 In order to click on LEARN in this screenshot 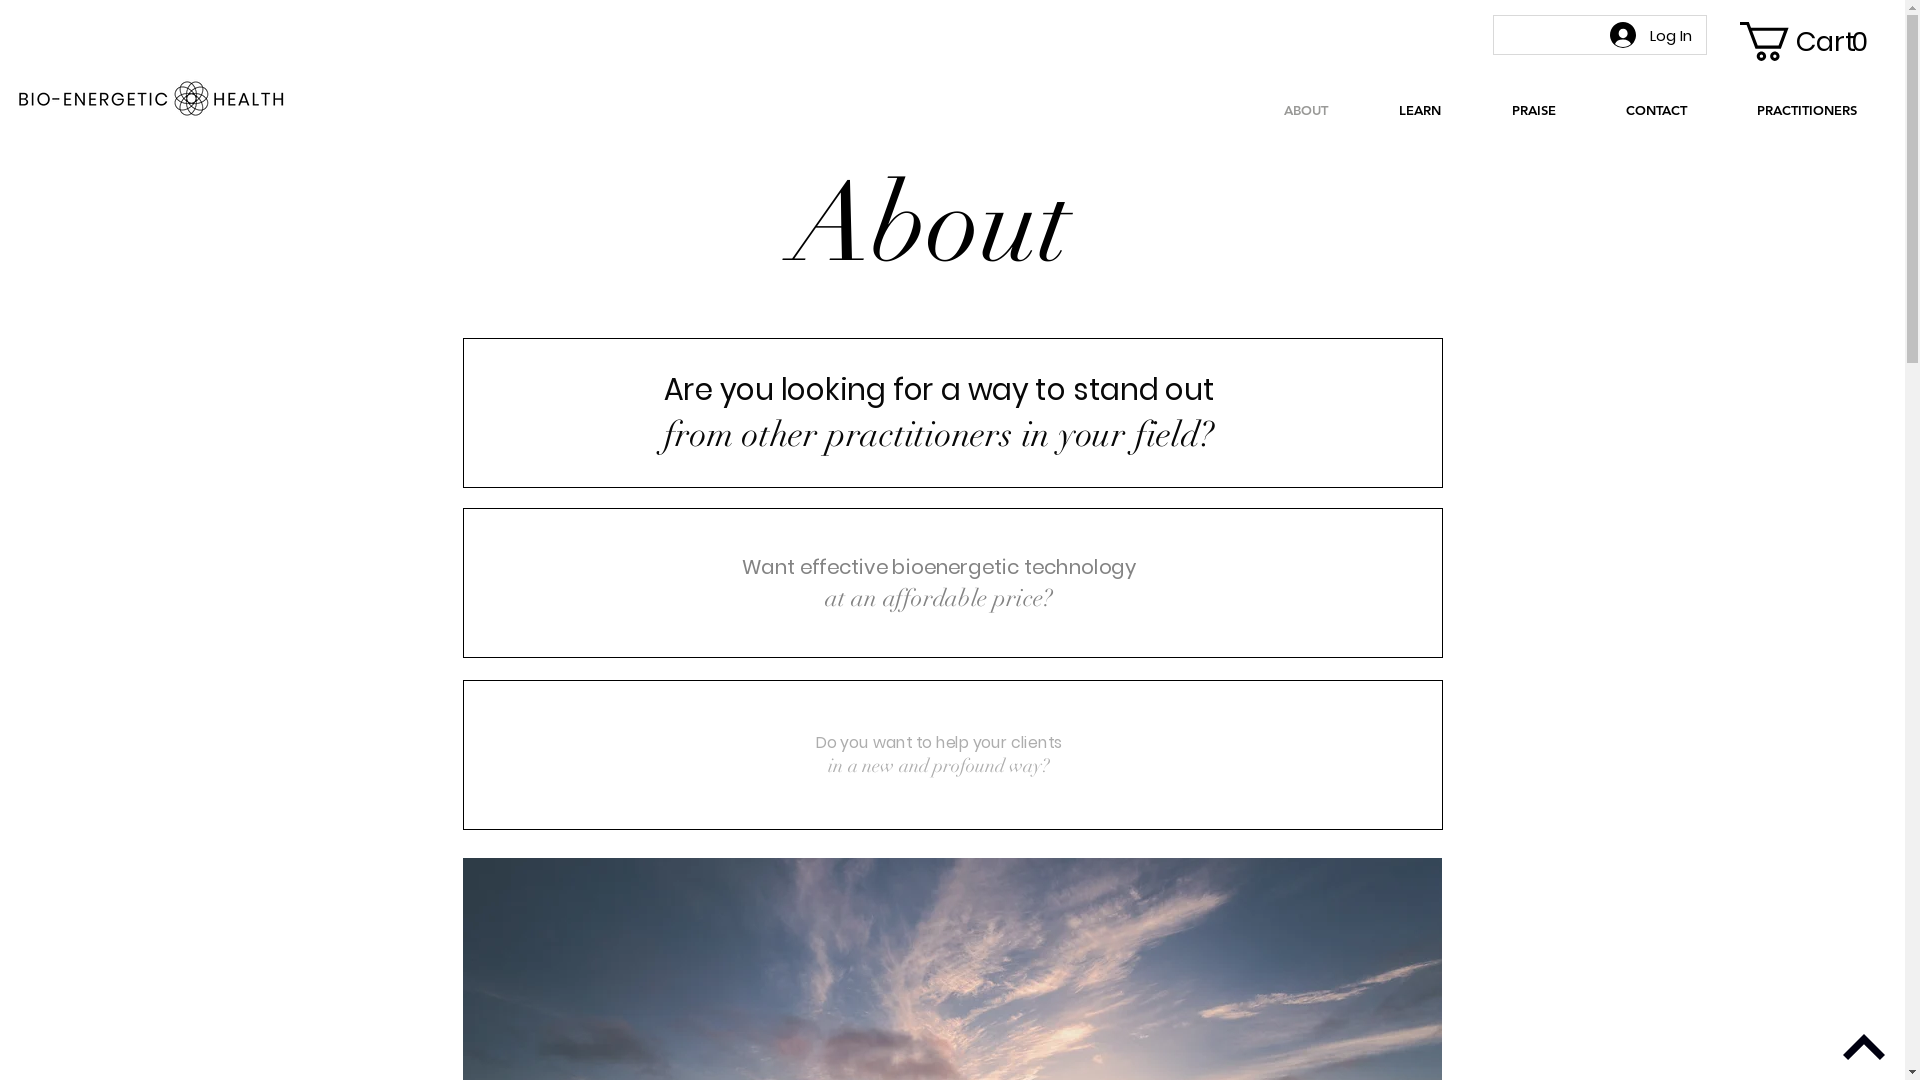, I will do `click(1420, 110)`.